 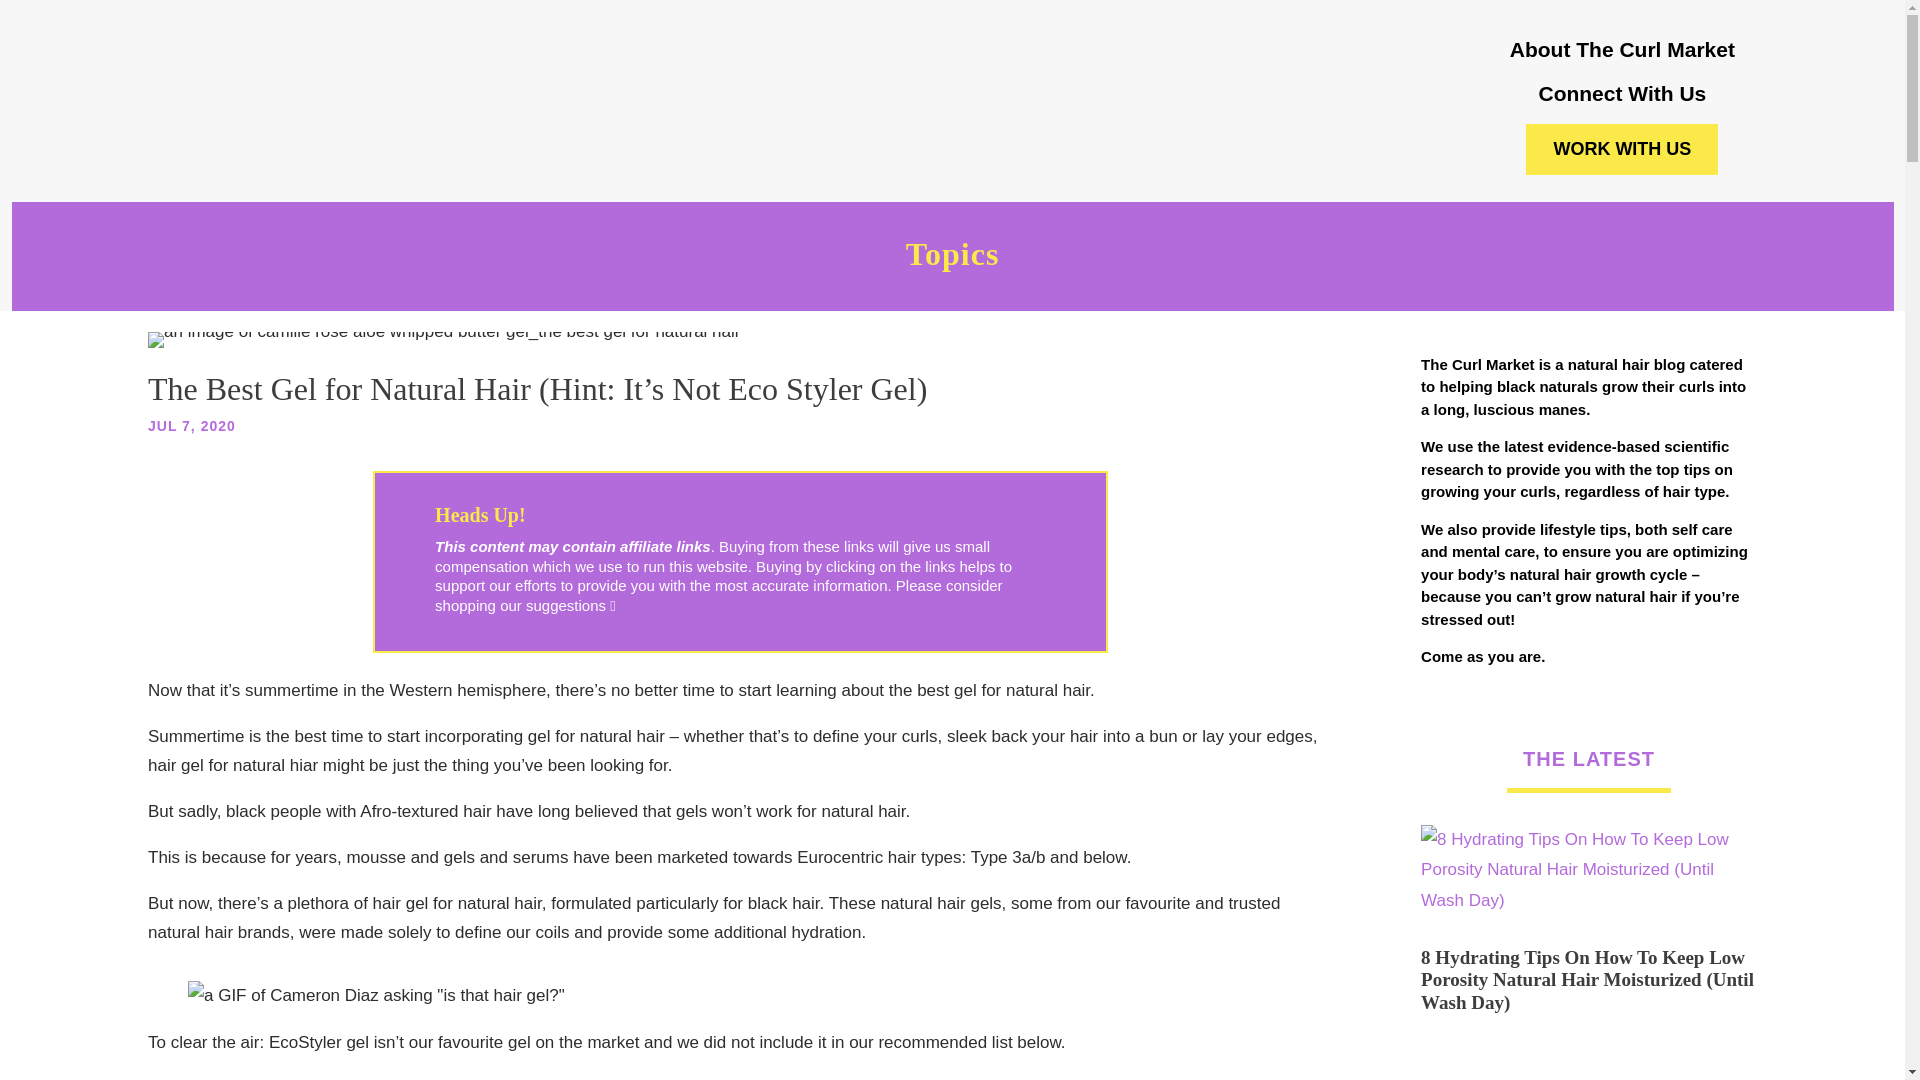 I want to click on Topics, so click(x=952, y=262).